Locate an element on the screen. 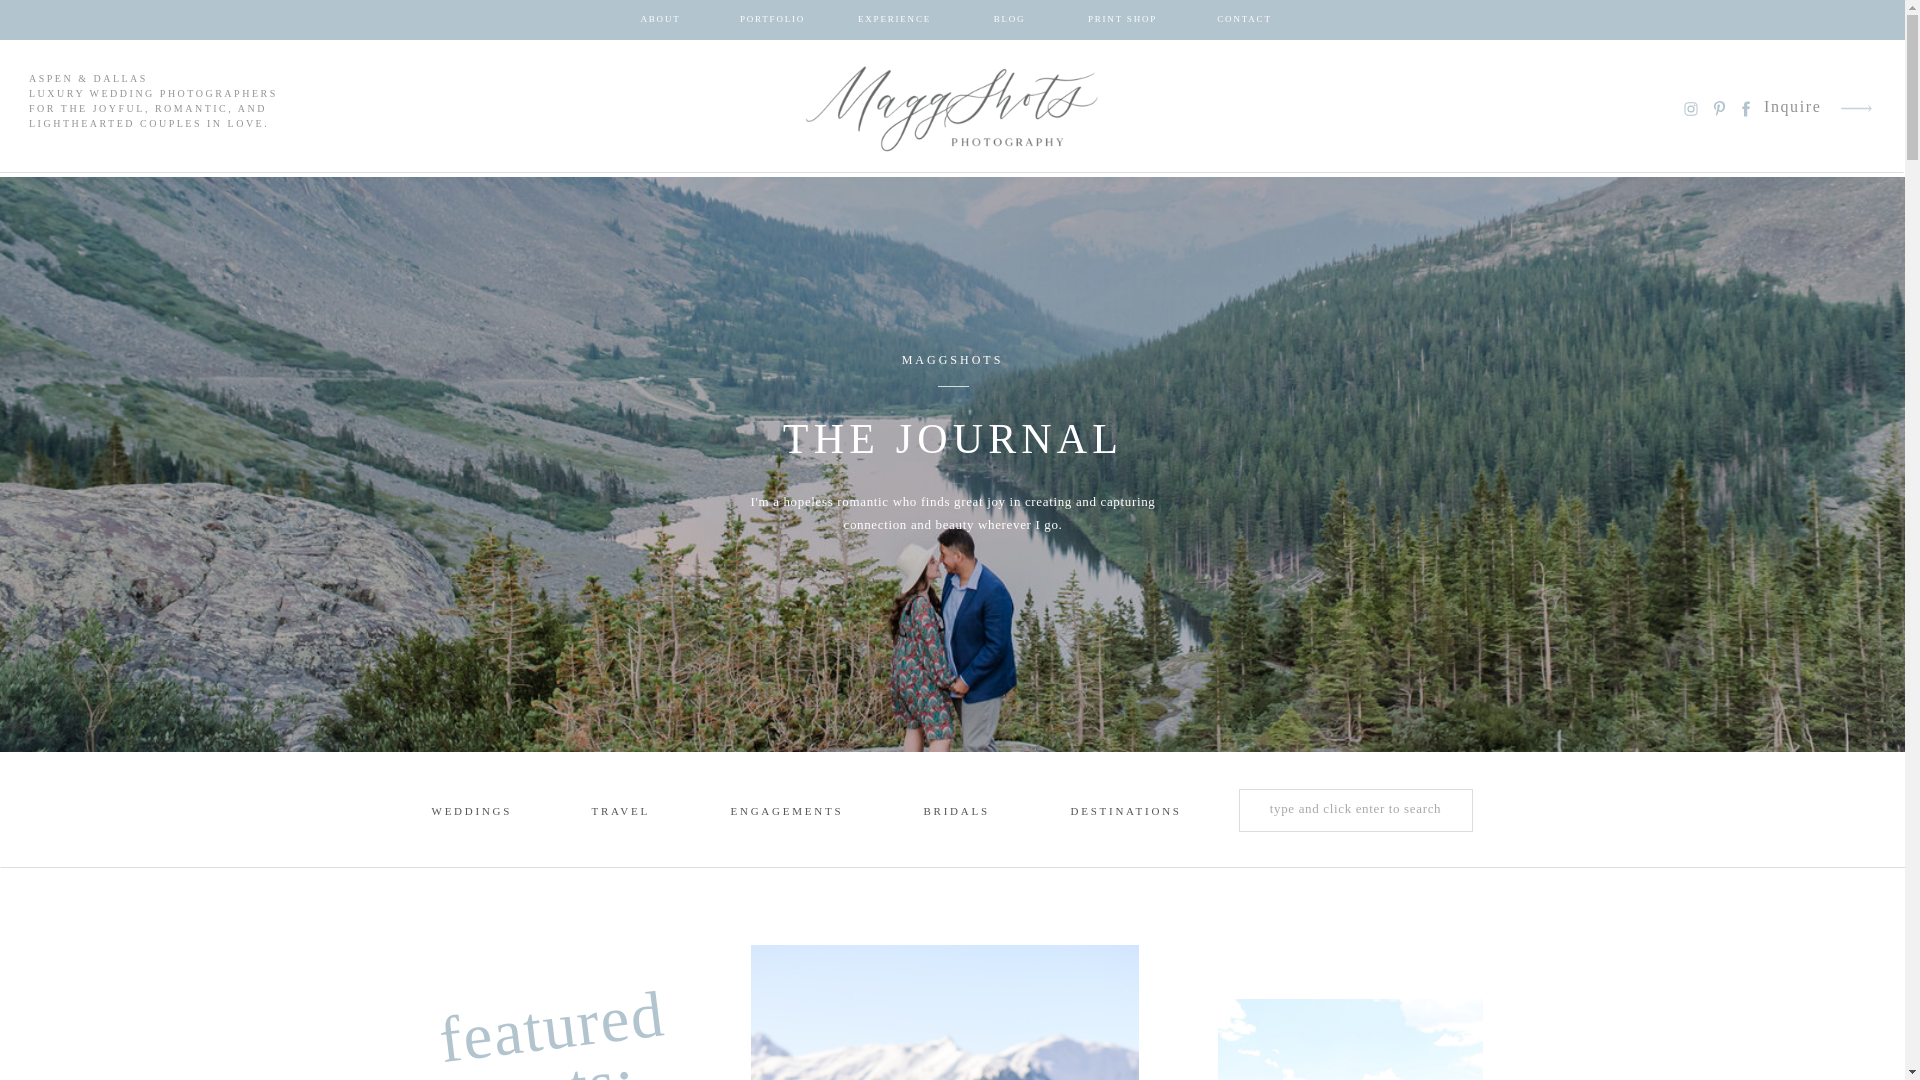  CONTACT is located at coordinates (1244, 20).